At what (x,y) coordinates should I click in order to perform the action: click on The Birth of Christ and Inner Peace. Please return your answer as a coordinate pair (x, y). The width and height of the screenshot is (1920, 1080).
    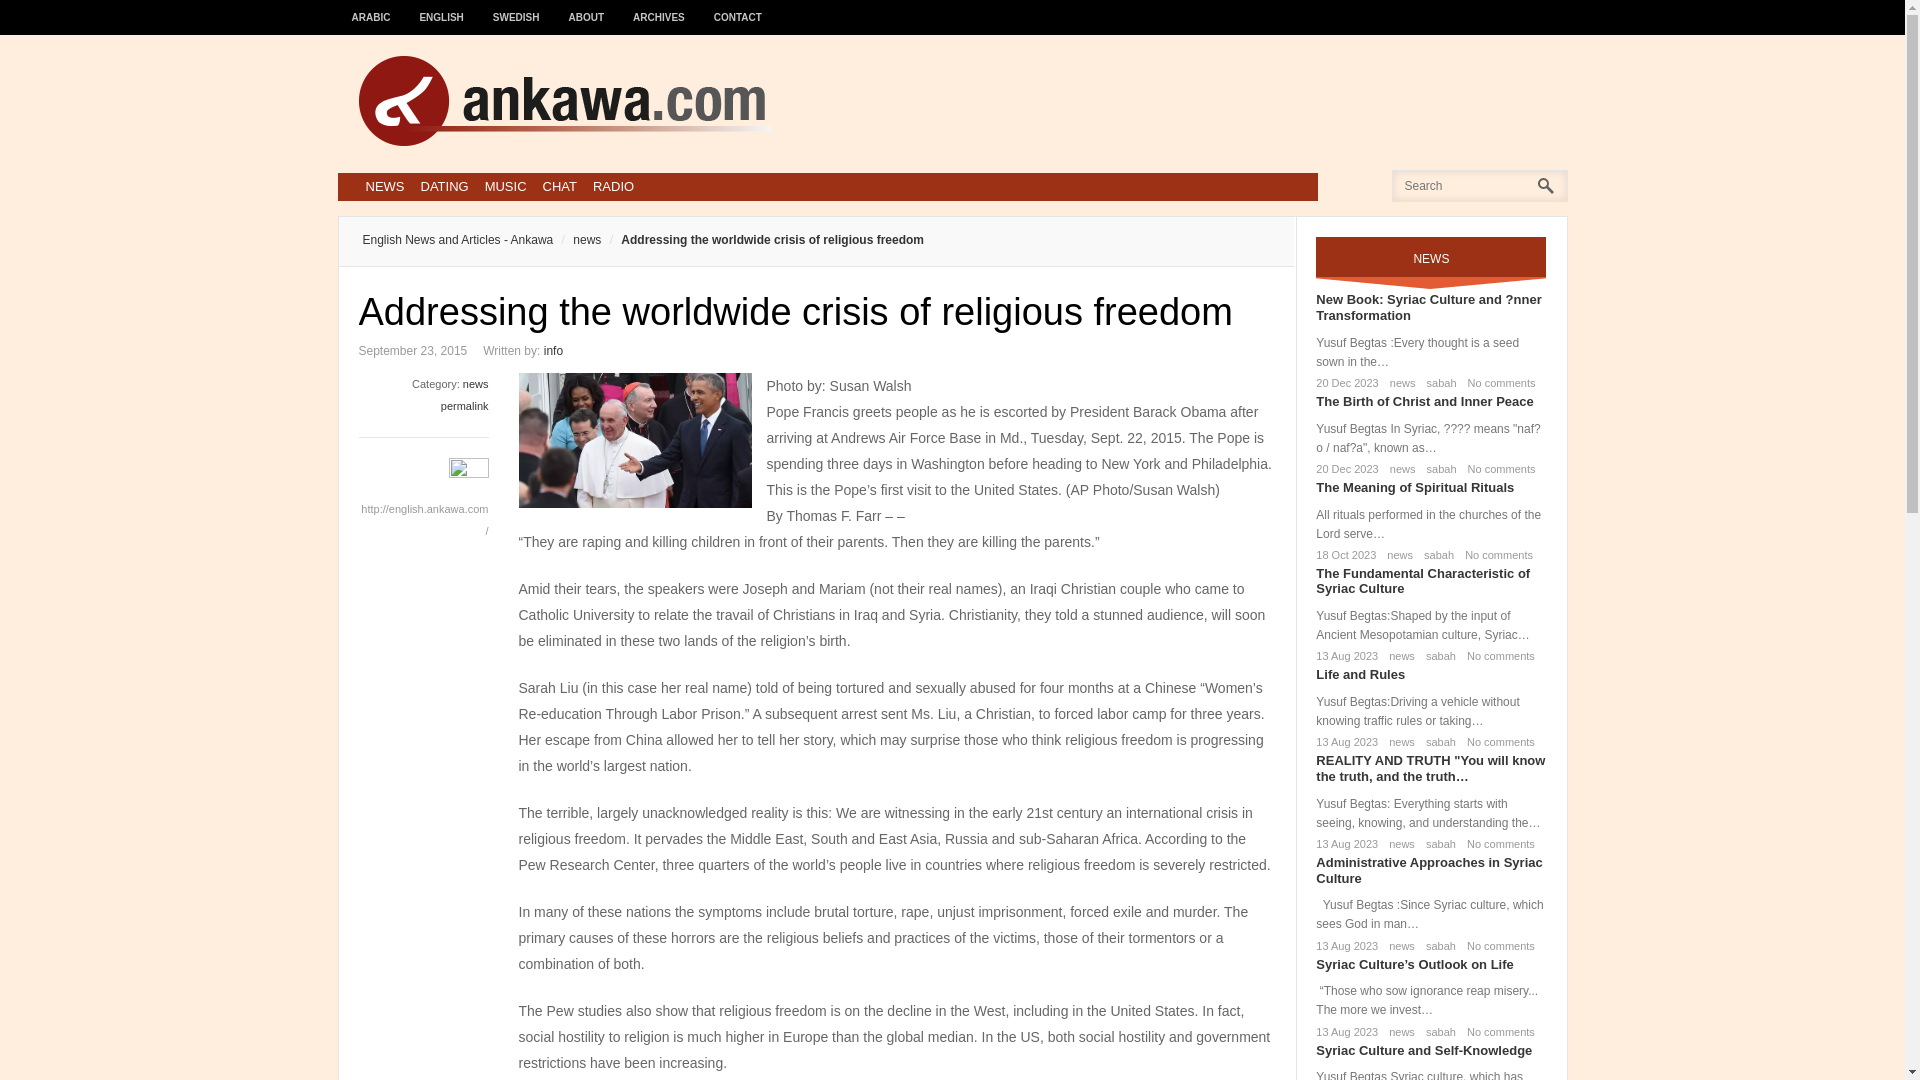
    Looking at the image, I should click on (1424, 402).